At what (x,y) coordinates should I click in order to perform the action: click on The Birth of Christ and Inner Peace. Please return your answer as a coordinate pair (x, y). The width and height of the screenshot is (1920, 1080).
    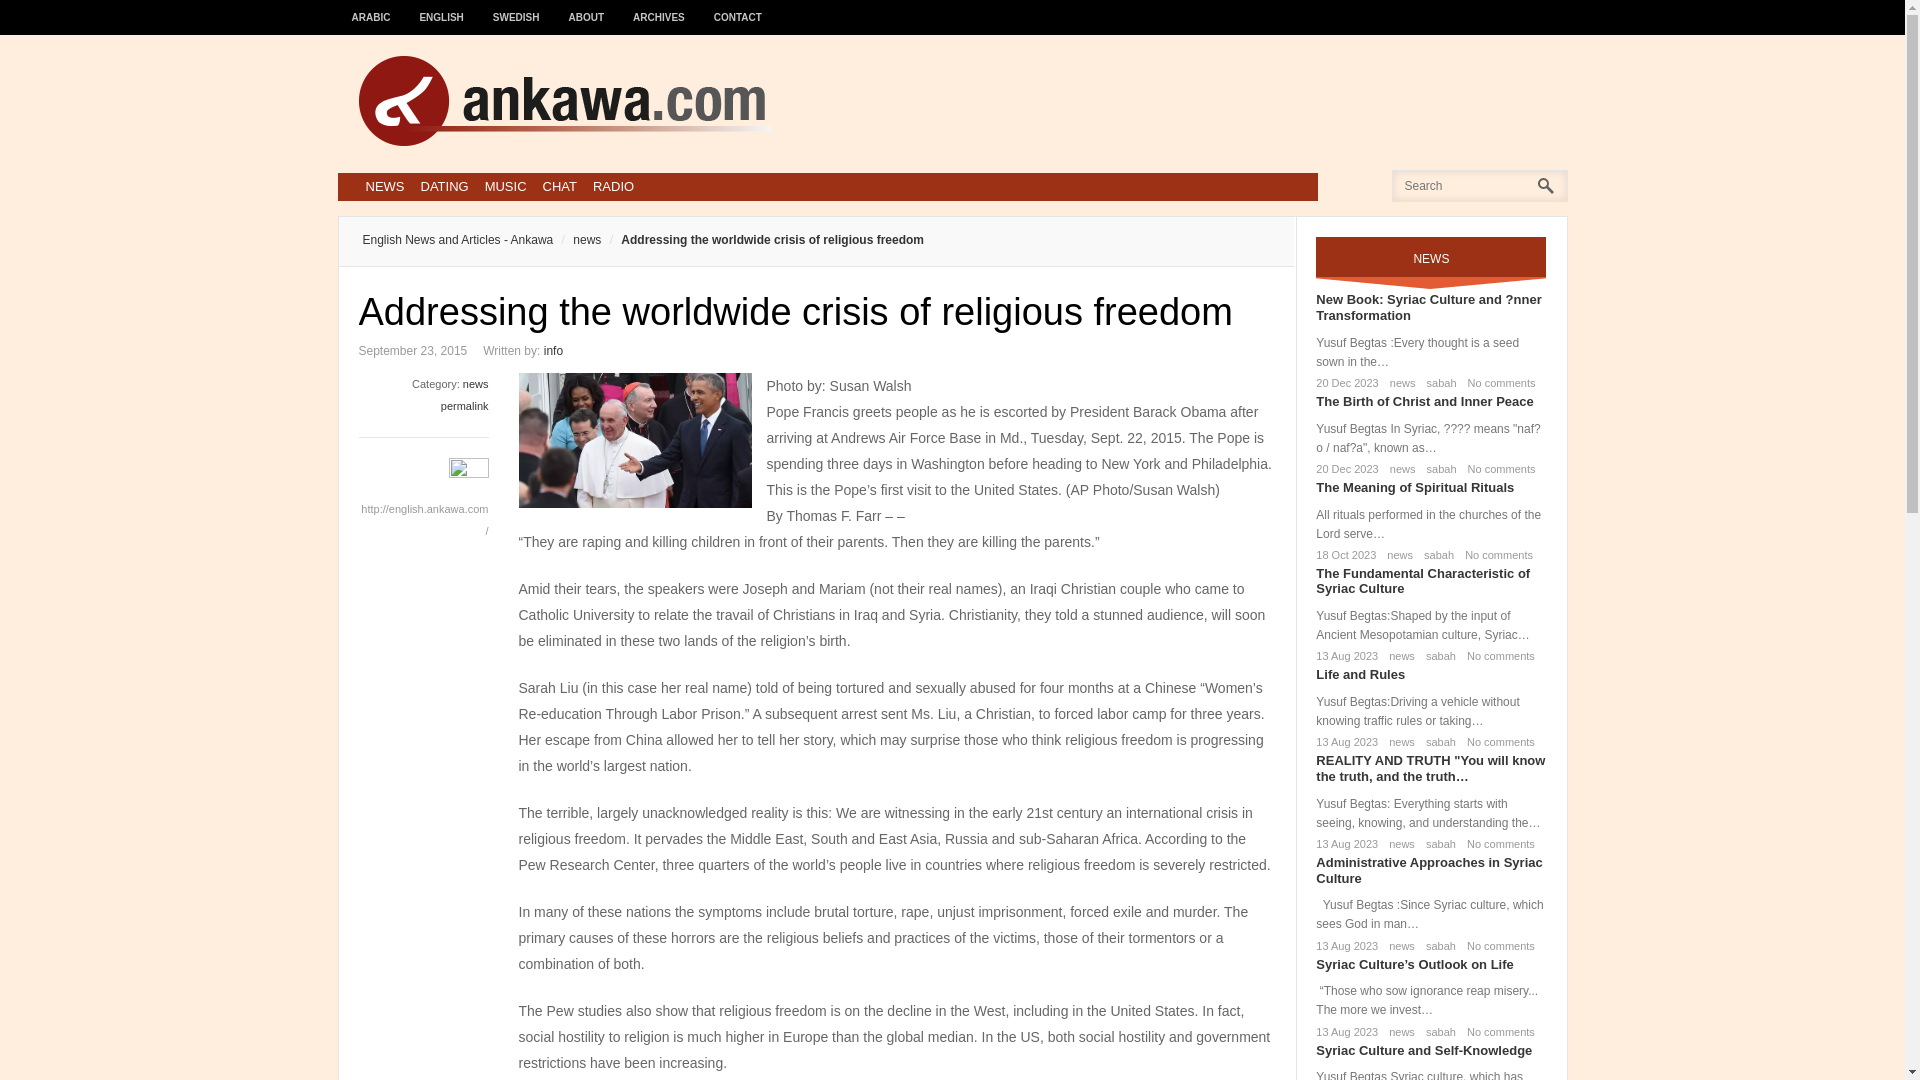
    Looking at the image, I should click on (1424, 402).